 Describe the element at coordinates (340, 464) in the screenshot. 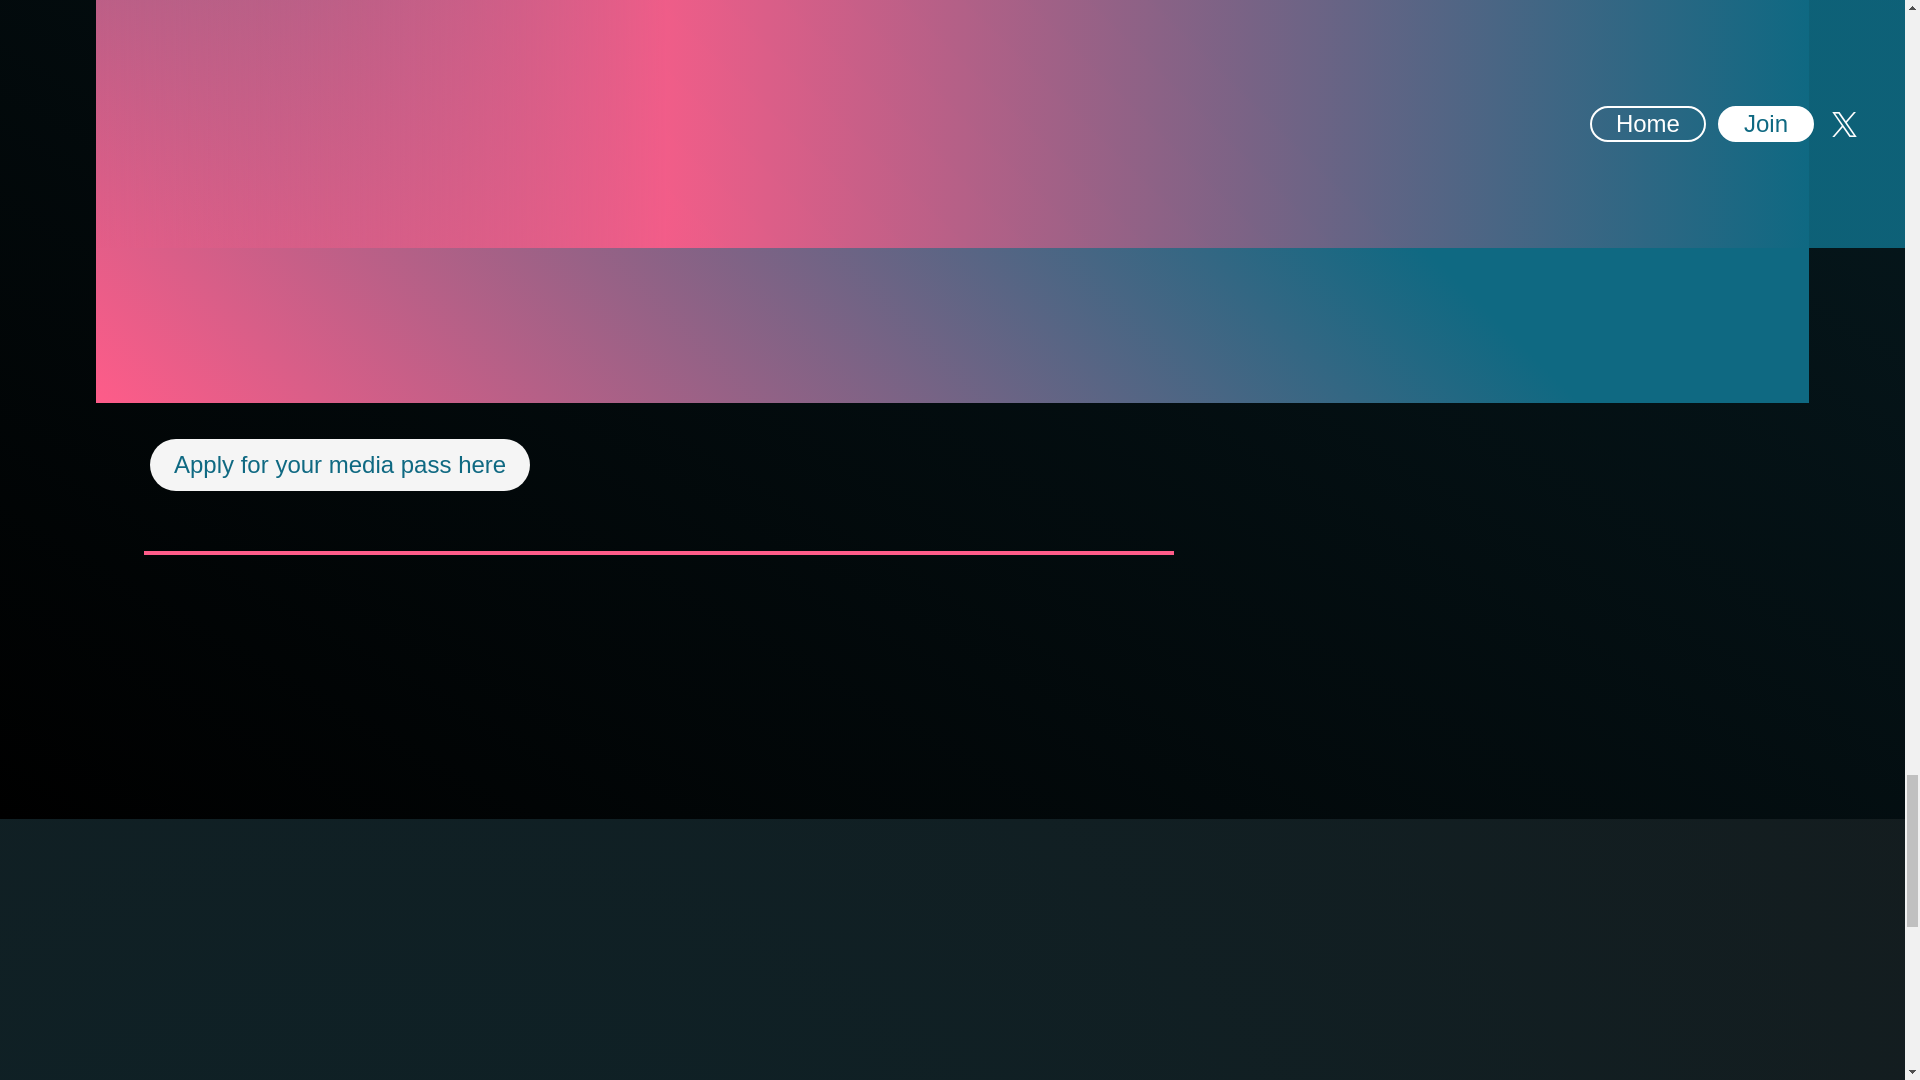

I see `Apply for your media pass here` at that location.